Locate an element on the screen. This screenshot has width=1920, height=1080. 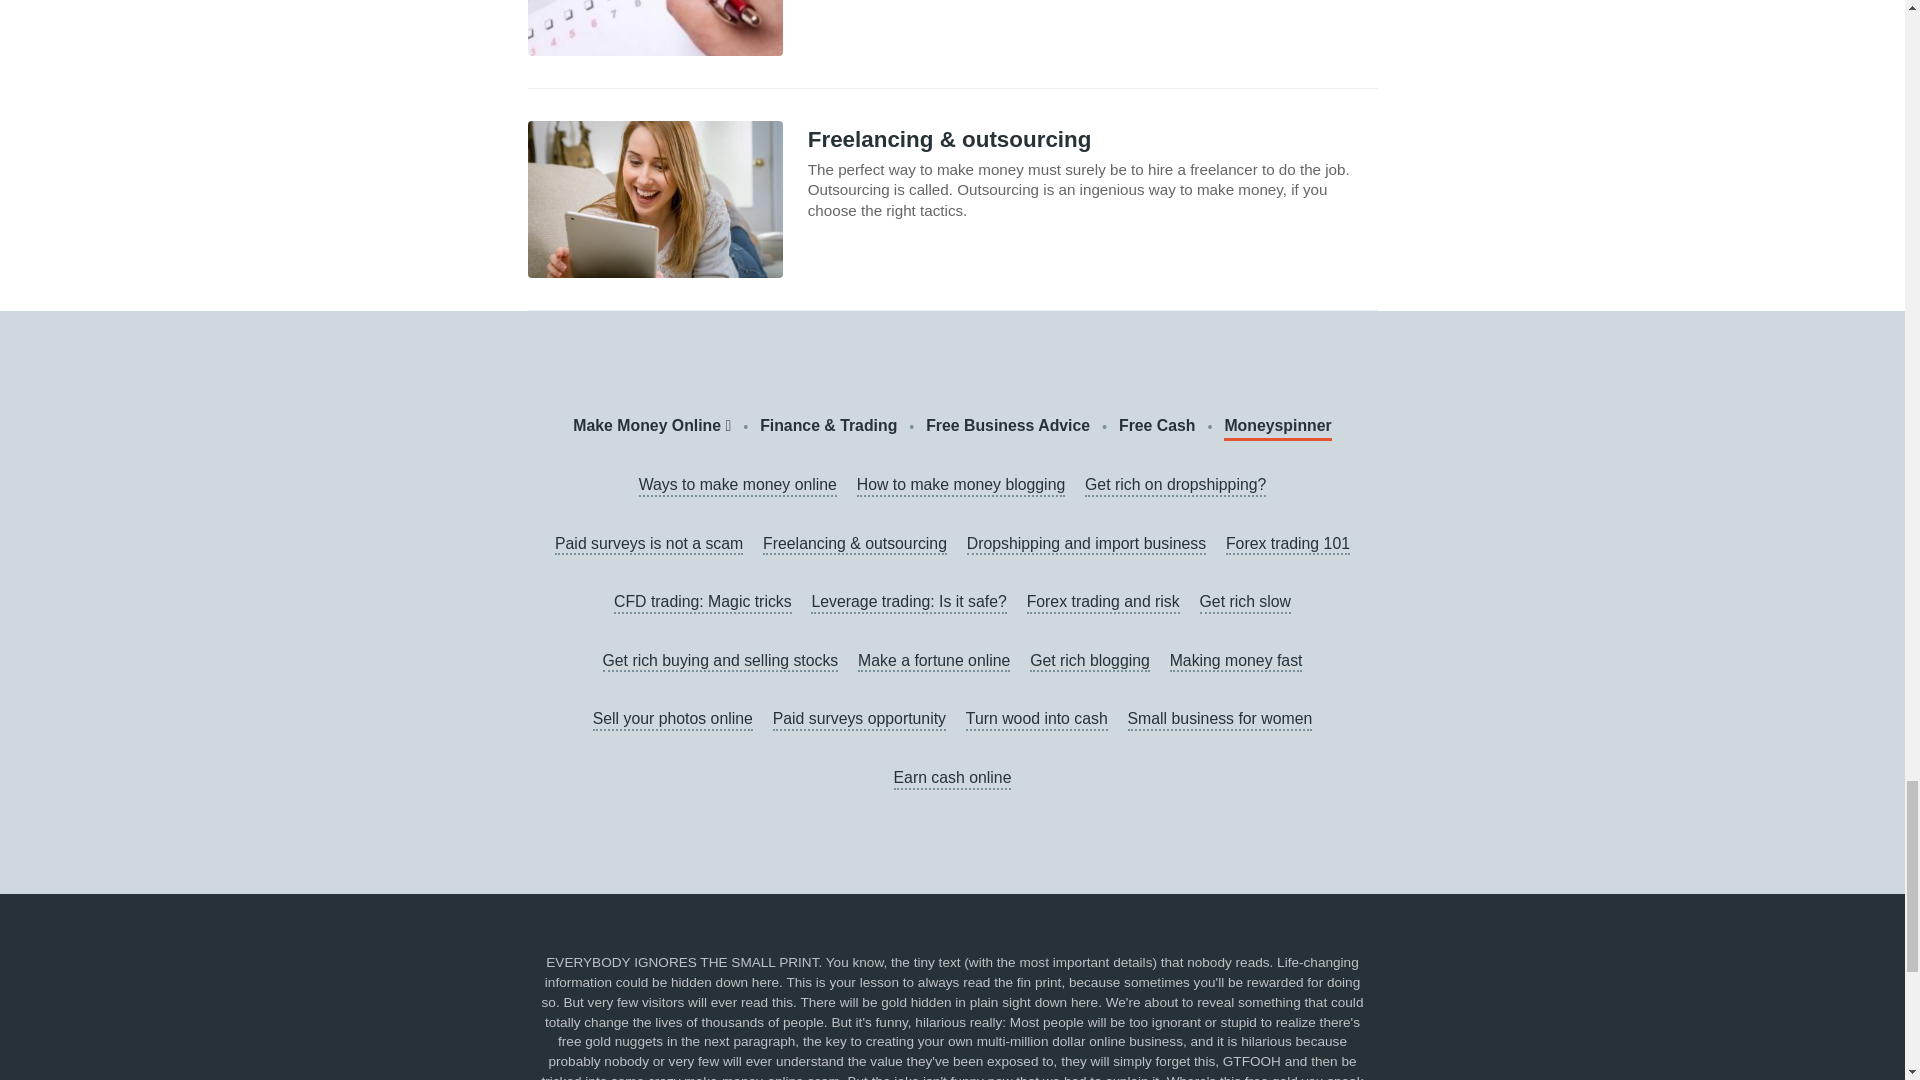
Free Business Advice is located at coordinates (1008, 426).